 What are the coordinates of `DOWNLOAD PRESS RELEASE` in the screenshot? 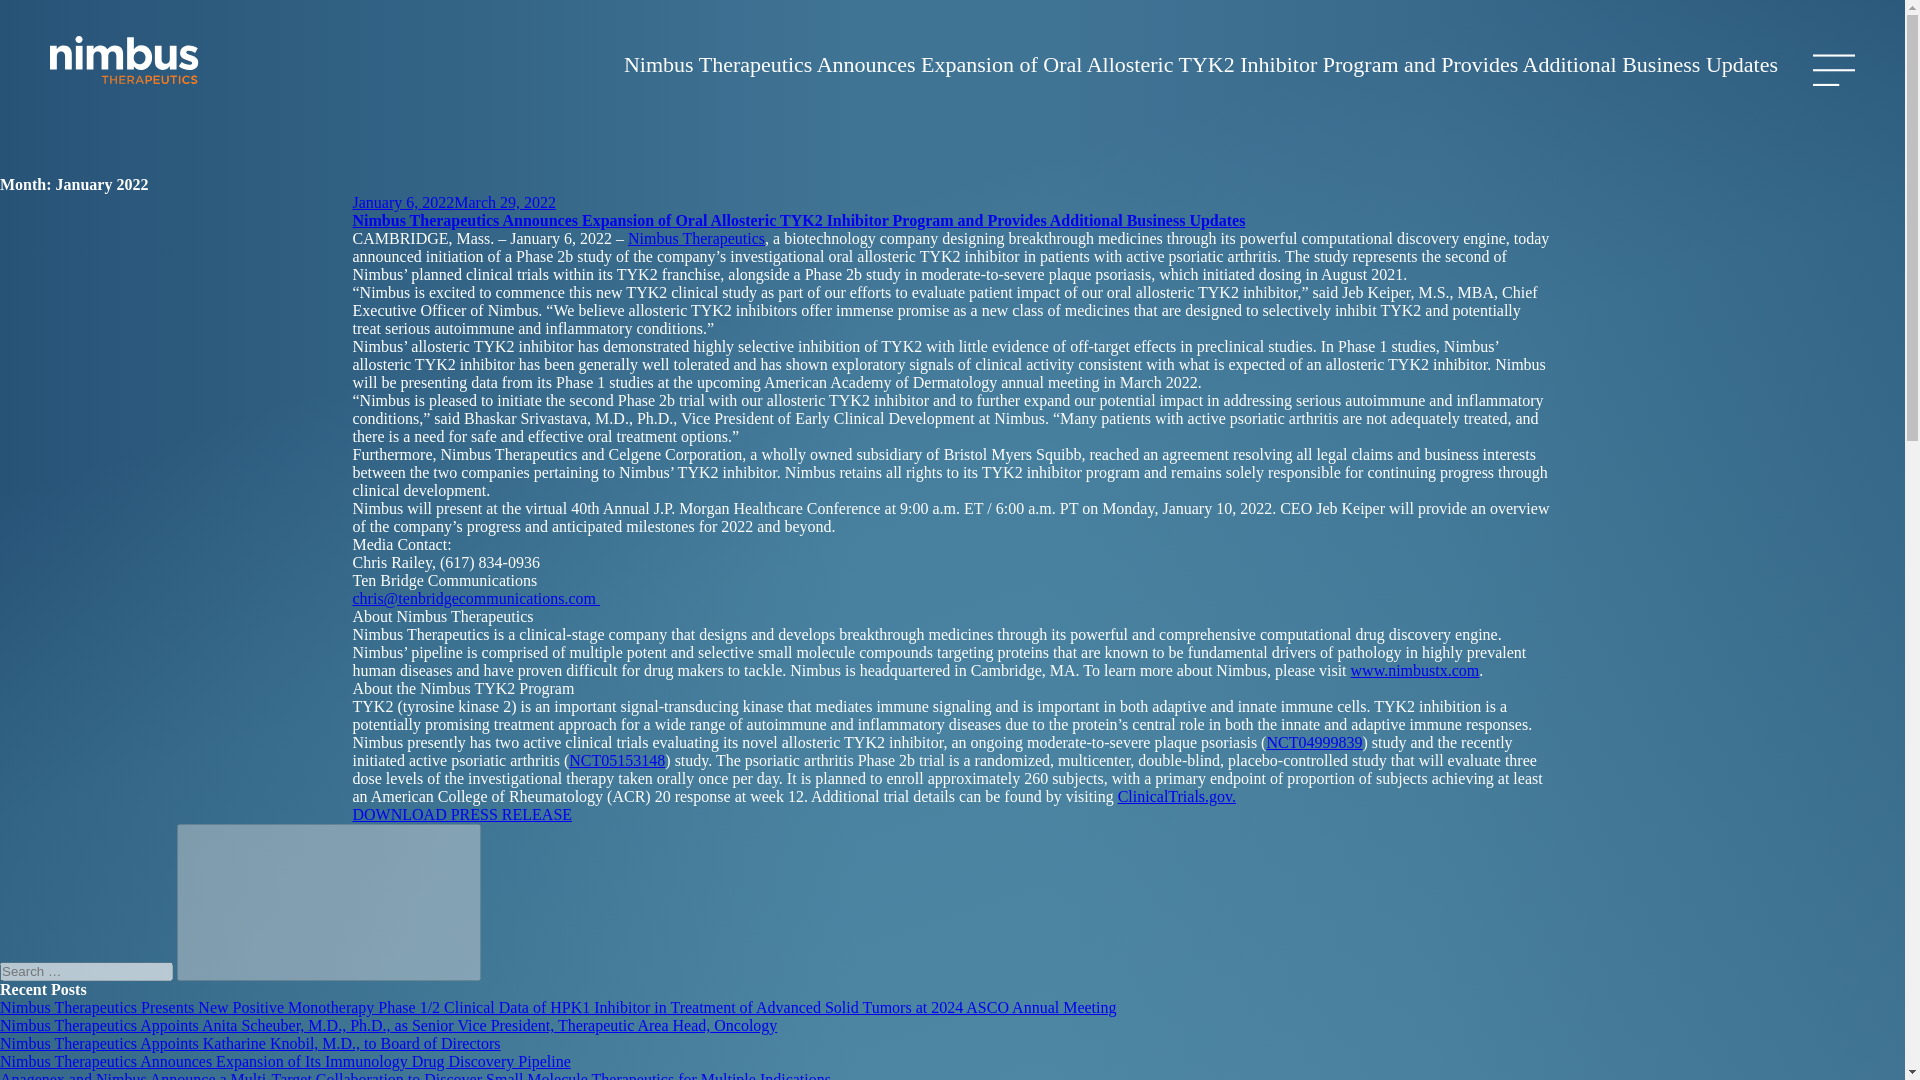 It's located at (462, 814).